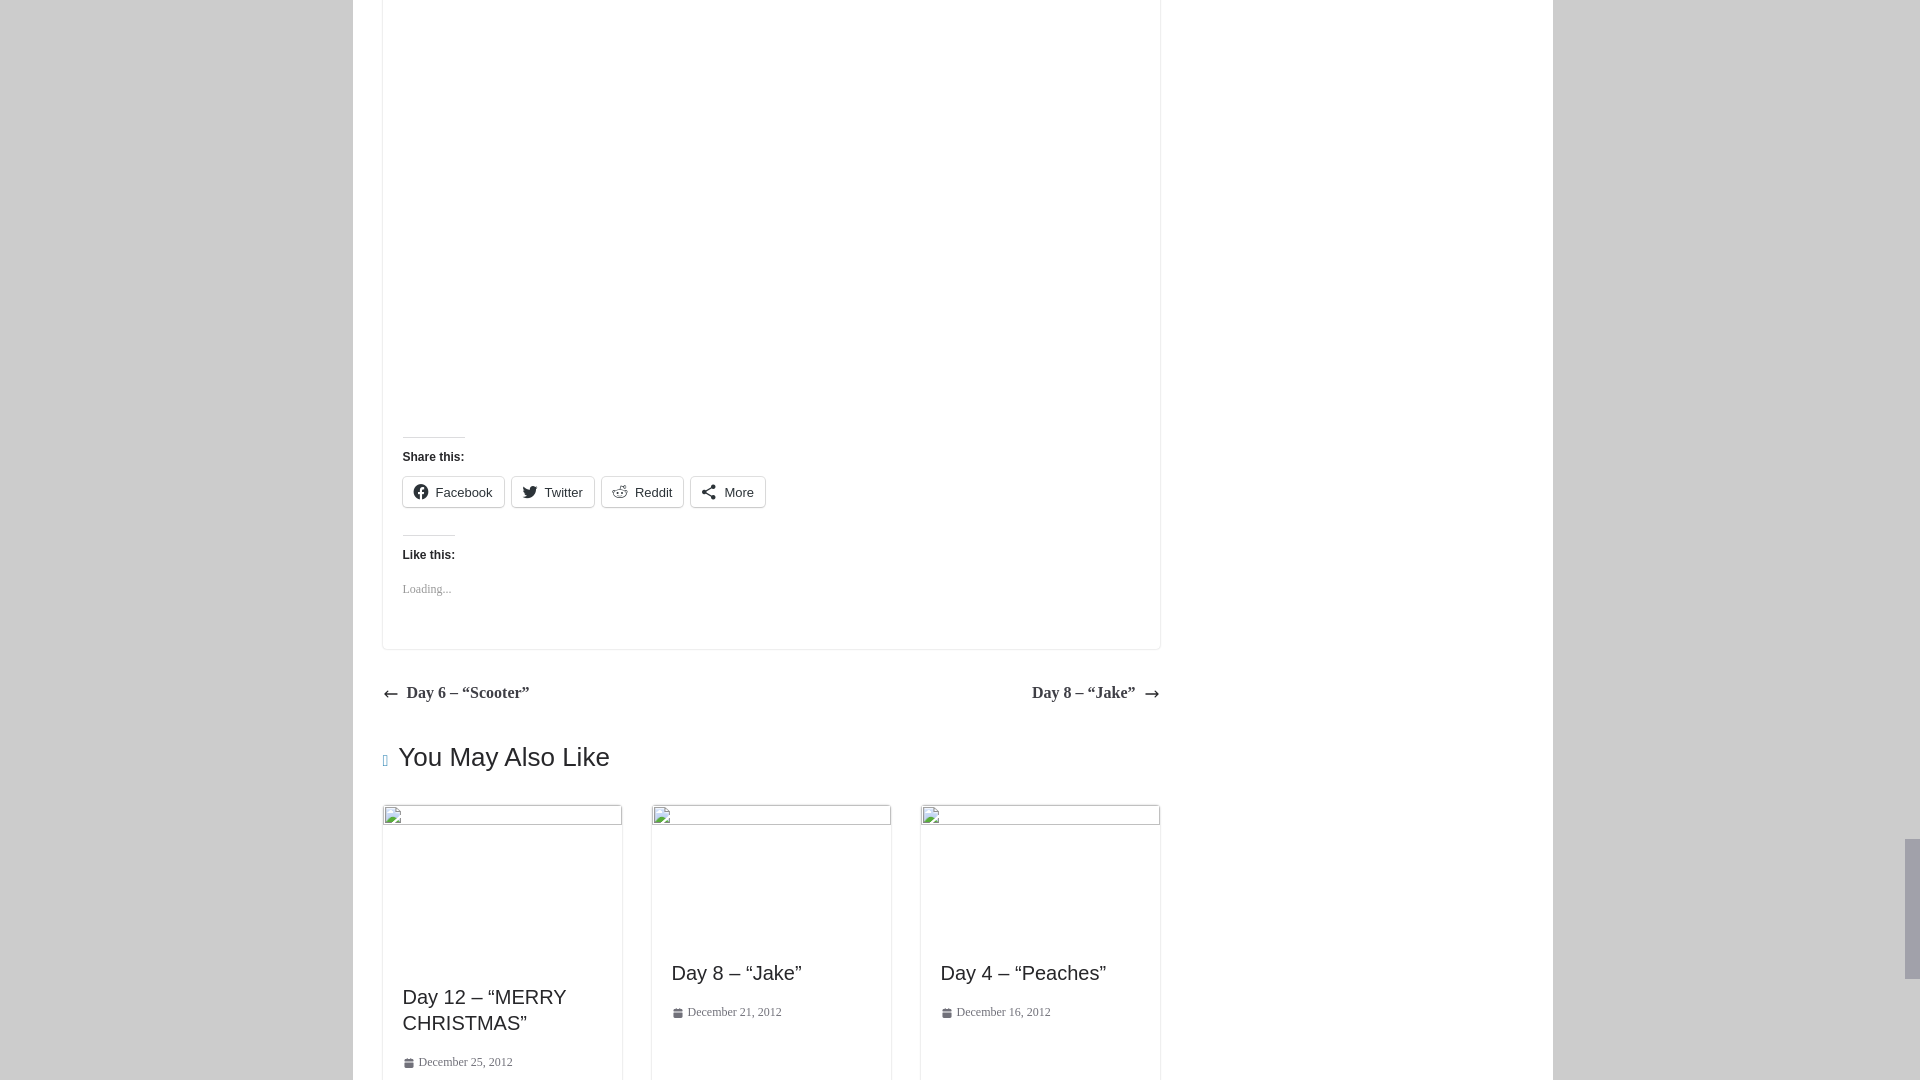 The width and height of the screenshot is (1920, 1080). I want to click on Click to share on Twitter, so click(552, 492).